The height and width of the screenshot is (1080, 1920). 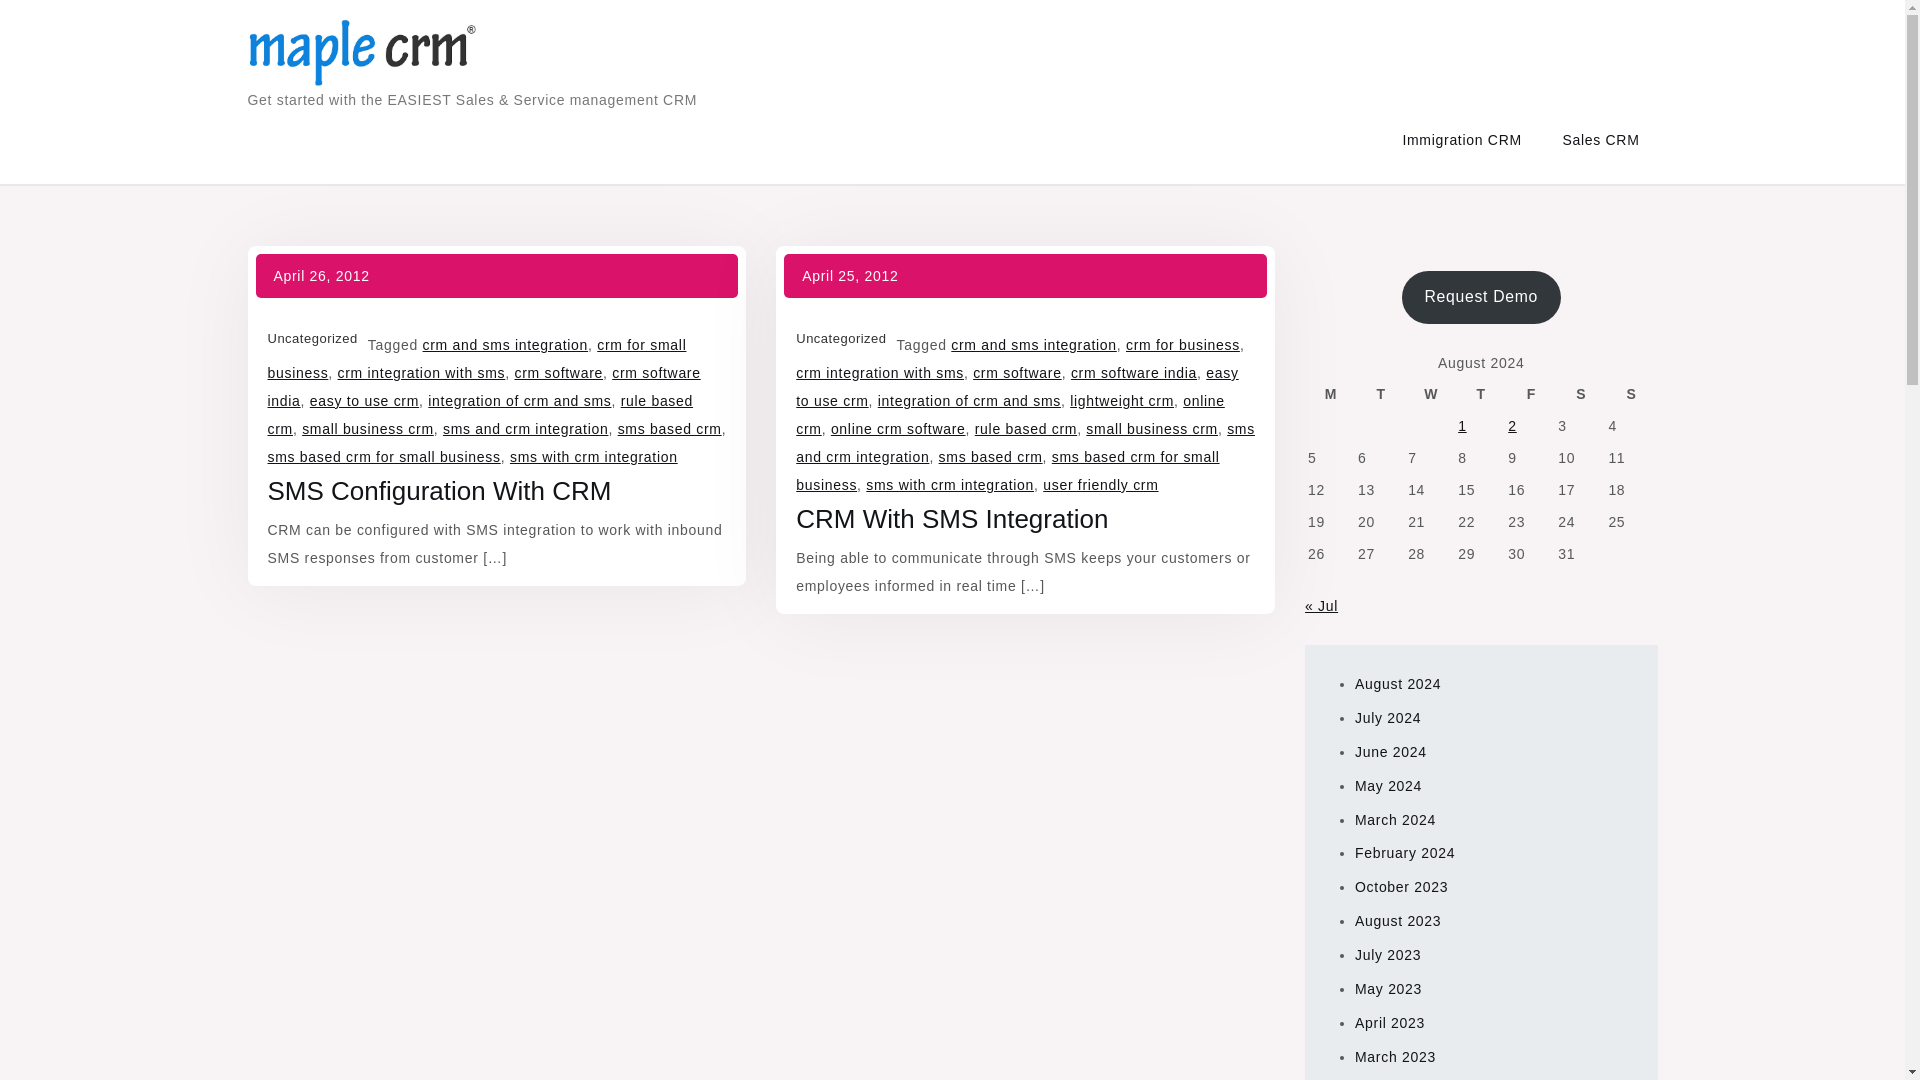 I want to click on integration of crm and sms, so click(x=969, y=401).